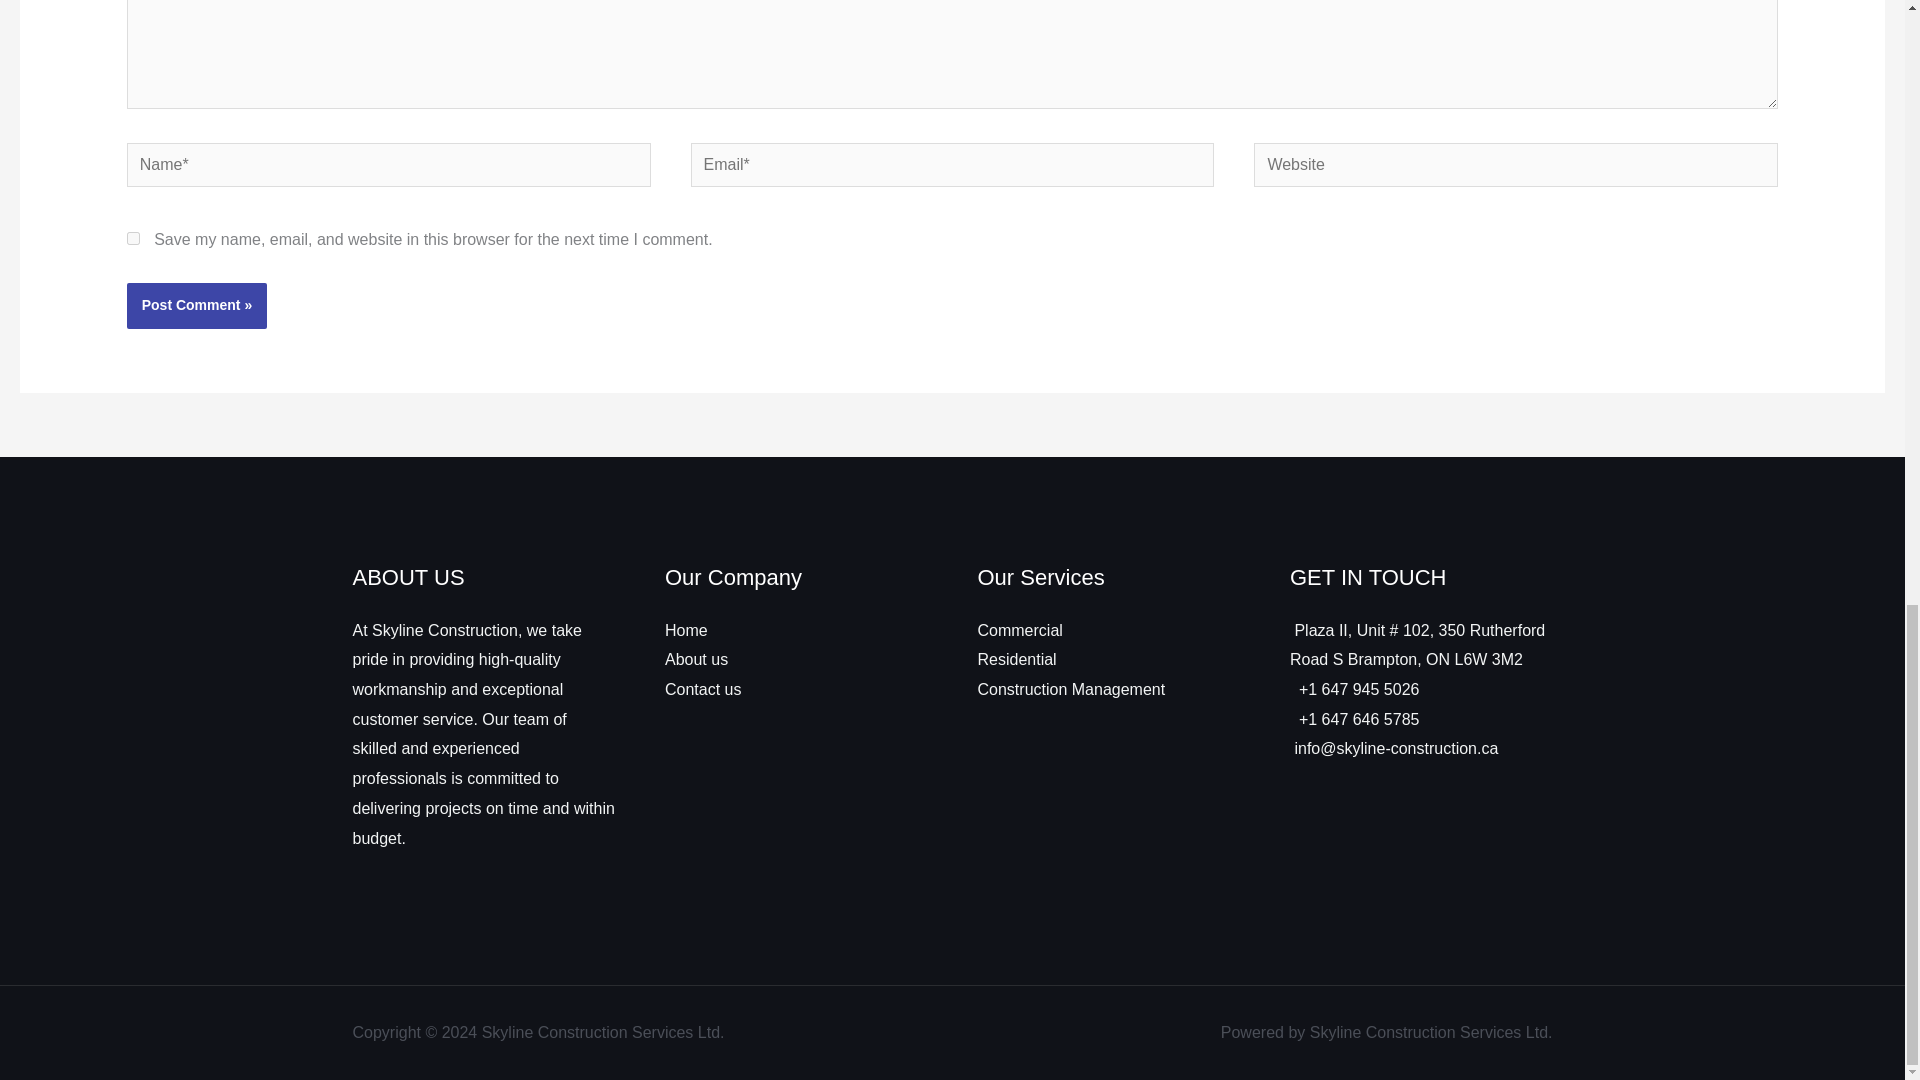 The height and width of the screenshot is (1080, 1920). Describe the element at coordinates (1017, 660) in the screenshot. I see `Residential` at that location.